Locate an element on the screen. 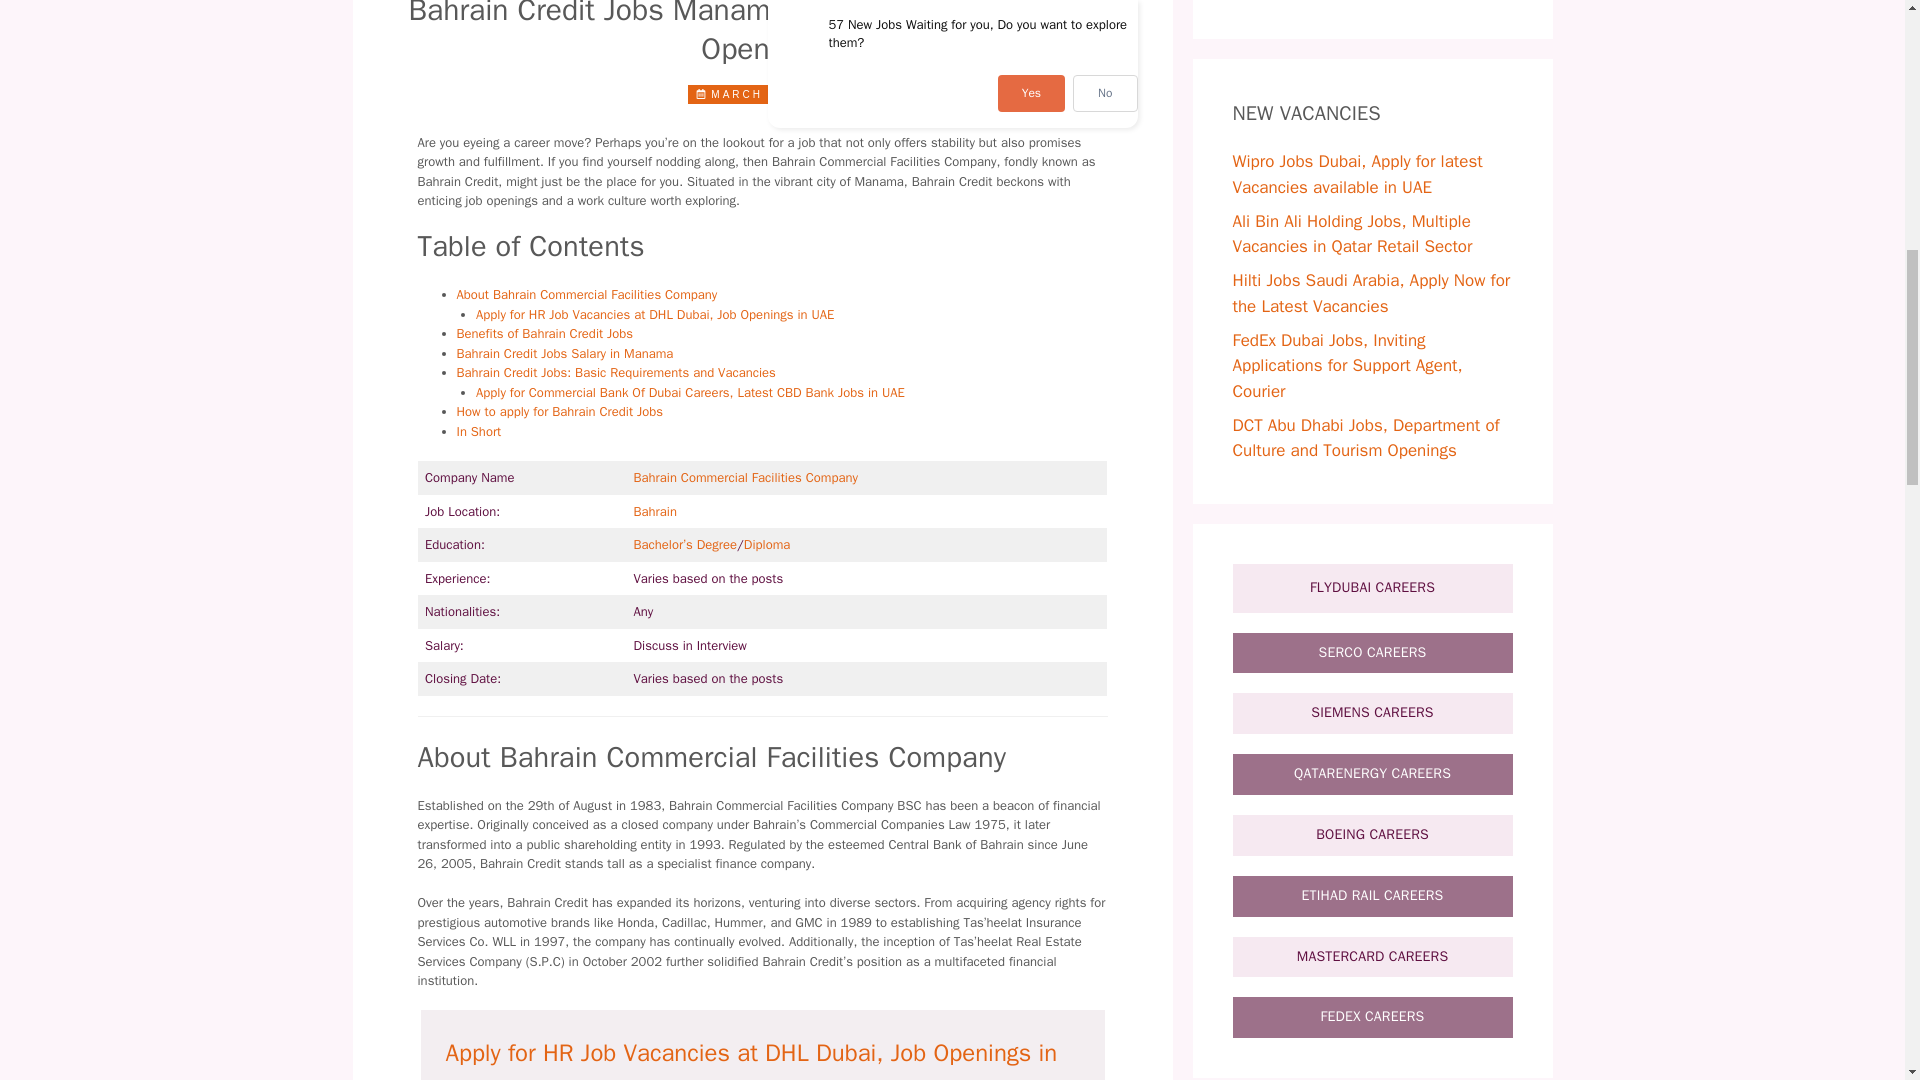 Image resolution: width=1920 pixels, height=1080 pixels. Benefits of Bahrain Credit Jobs is located at coordinates (544, 334).